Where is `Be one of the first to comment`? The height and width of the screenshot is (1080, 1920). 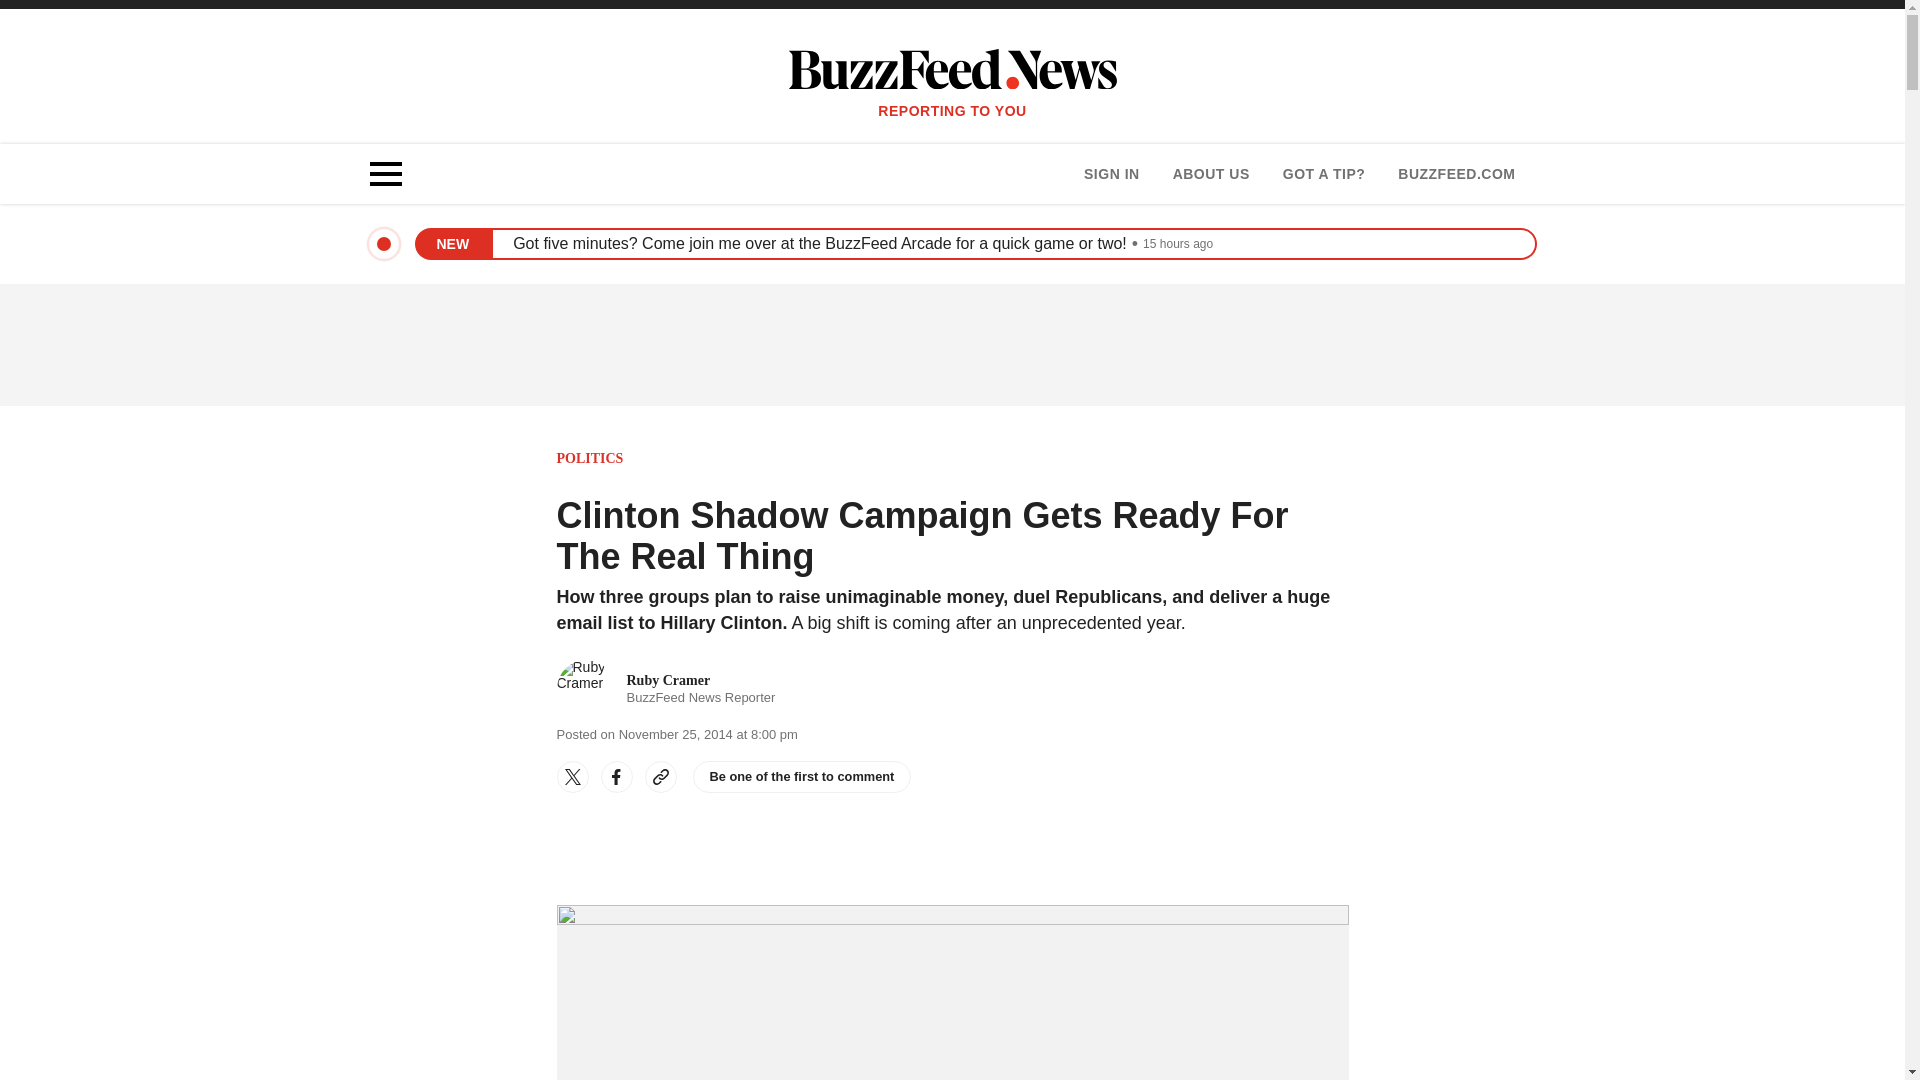
Be one of the first to comment is located at coordinates (800, 776).